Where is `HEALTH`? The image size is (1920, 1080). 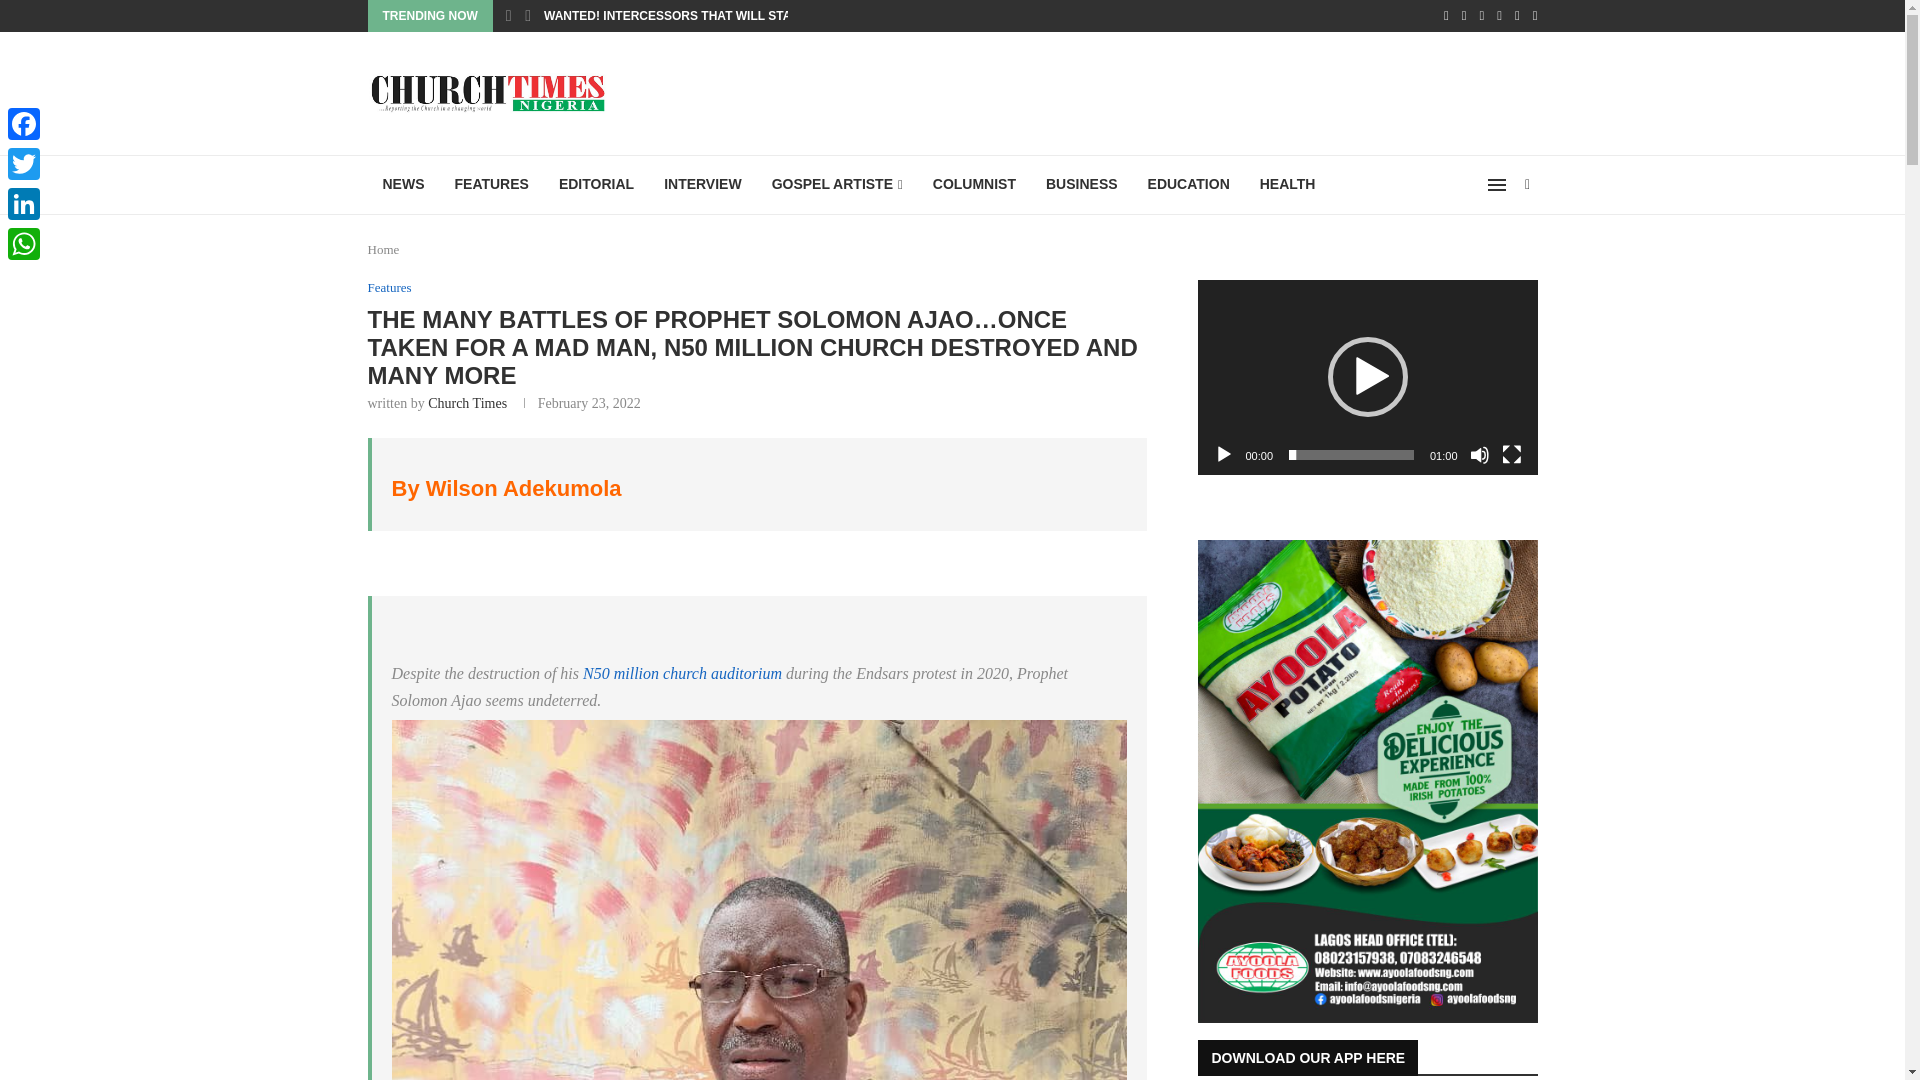
HEALTH is located at coordinates (1287, 184).